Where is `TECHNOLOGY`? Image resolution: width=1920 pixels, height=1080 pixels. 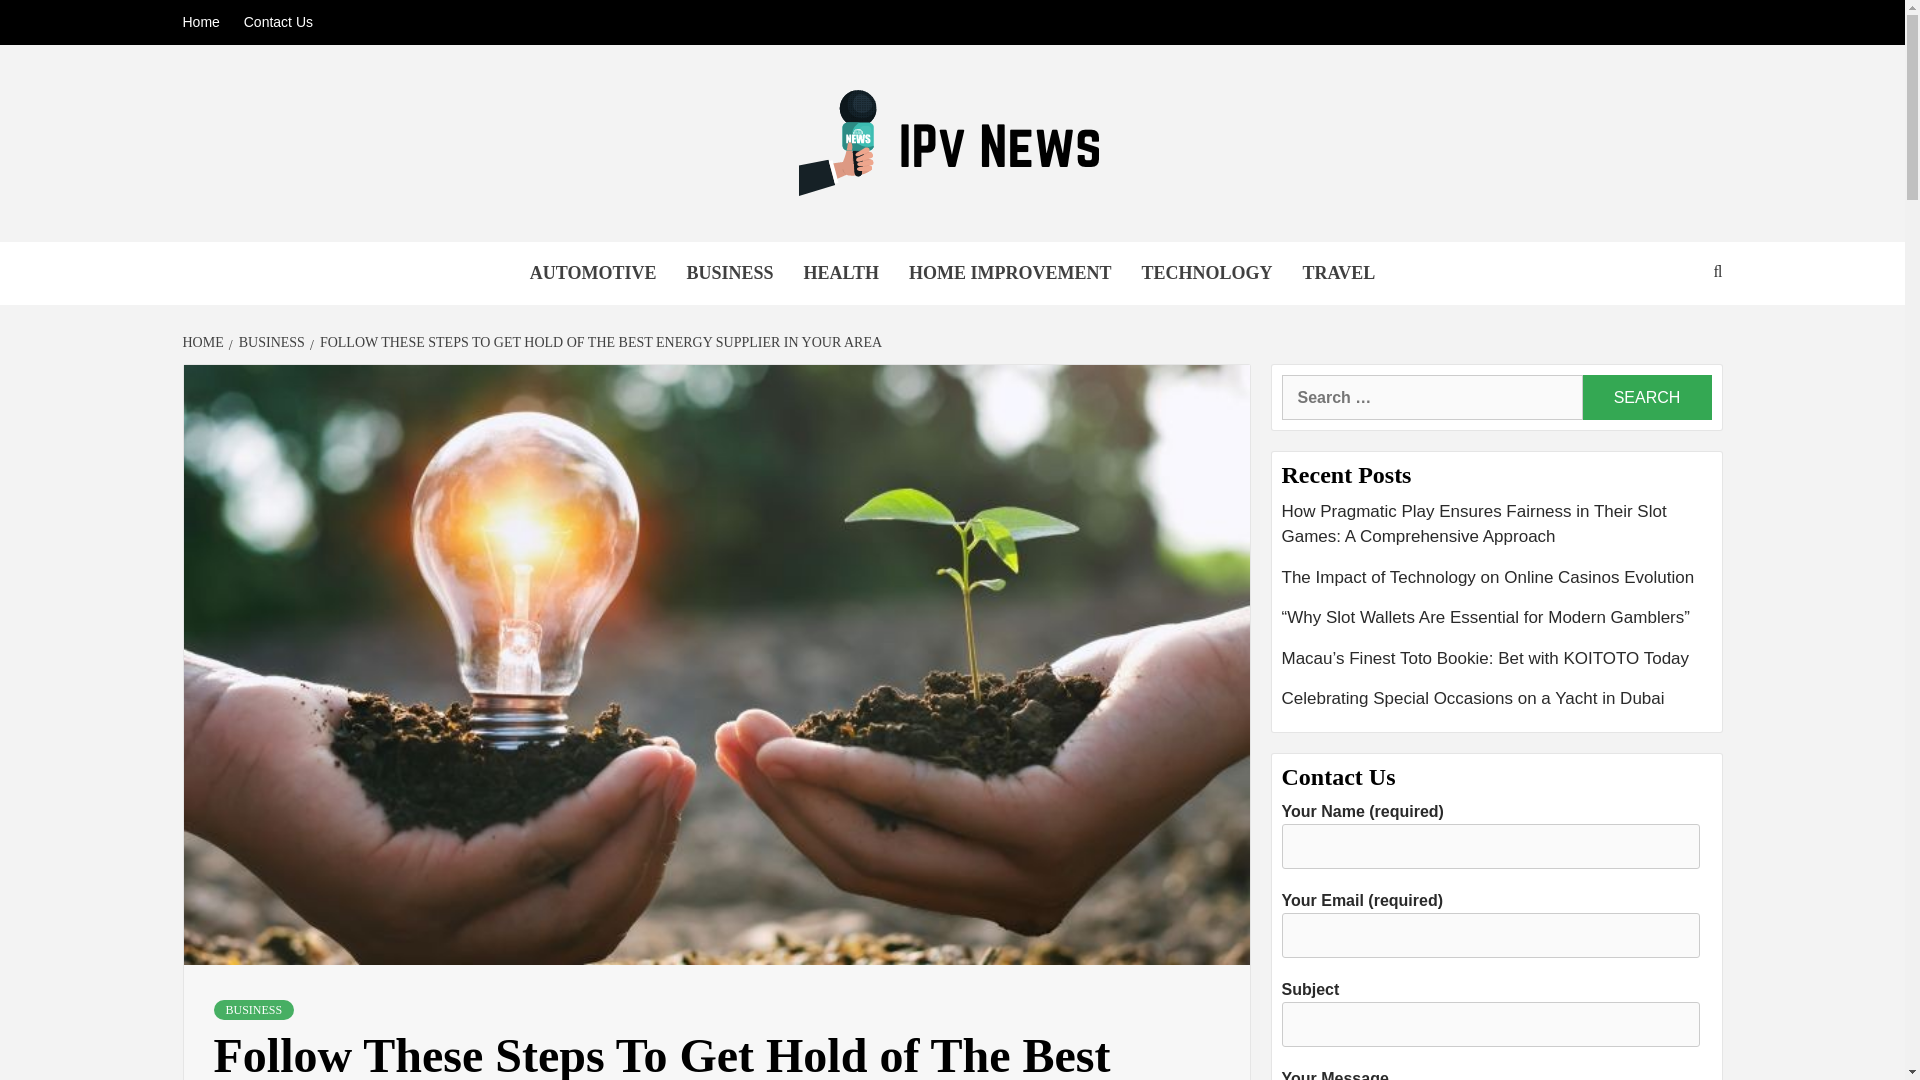 TECHNOLOGY is located at coordinates (1206, 272).